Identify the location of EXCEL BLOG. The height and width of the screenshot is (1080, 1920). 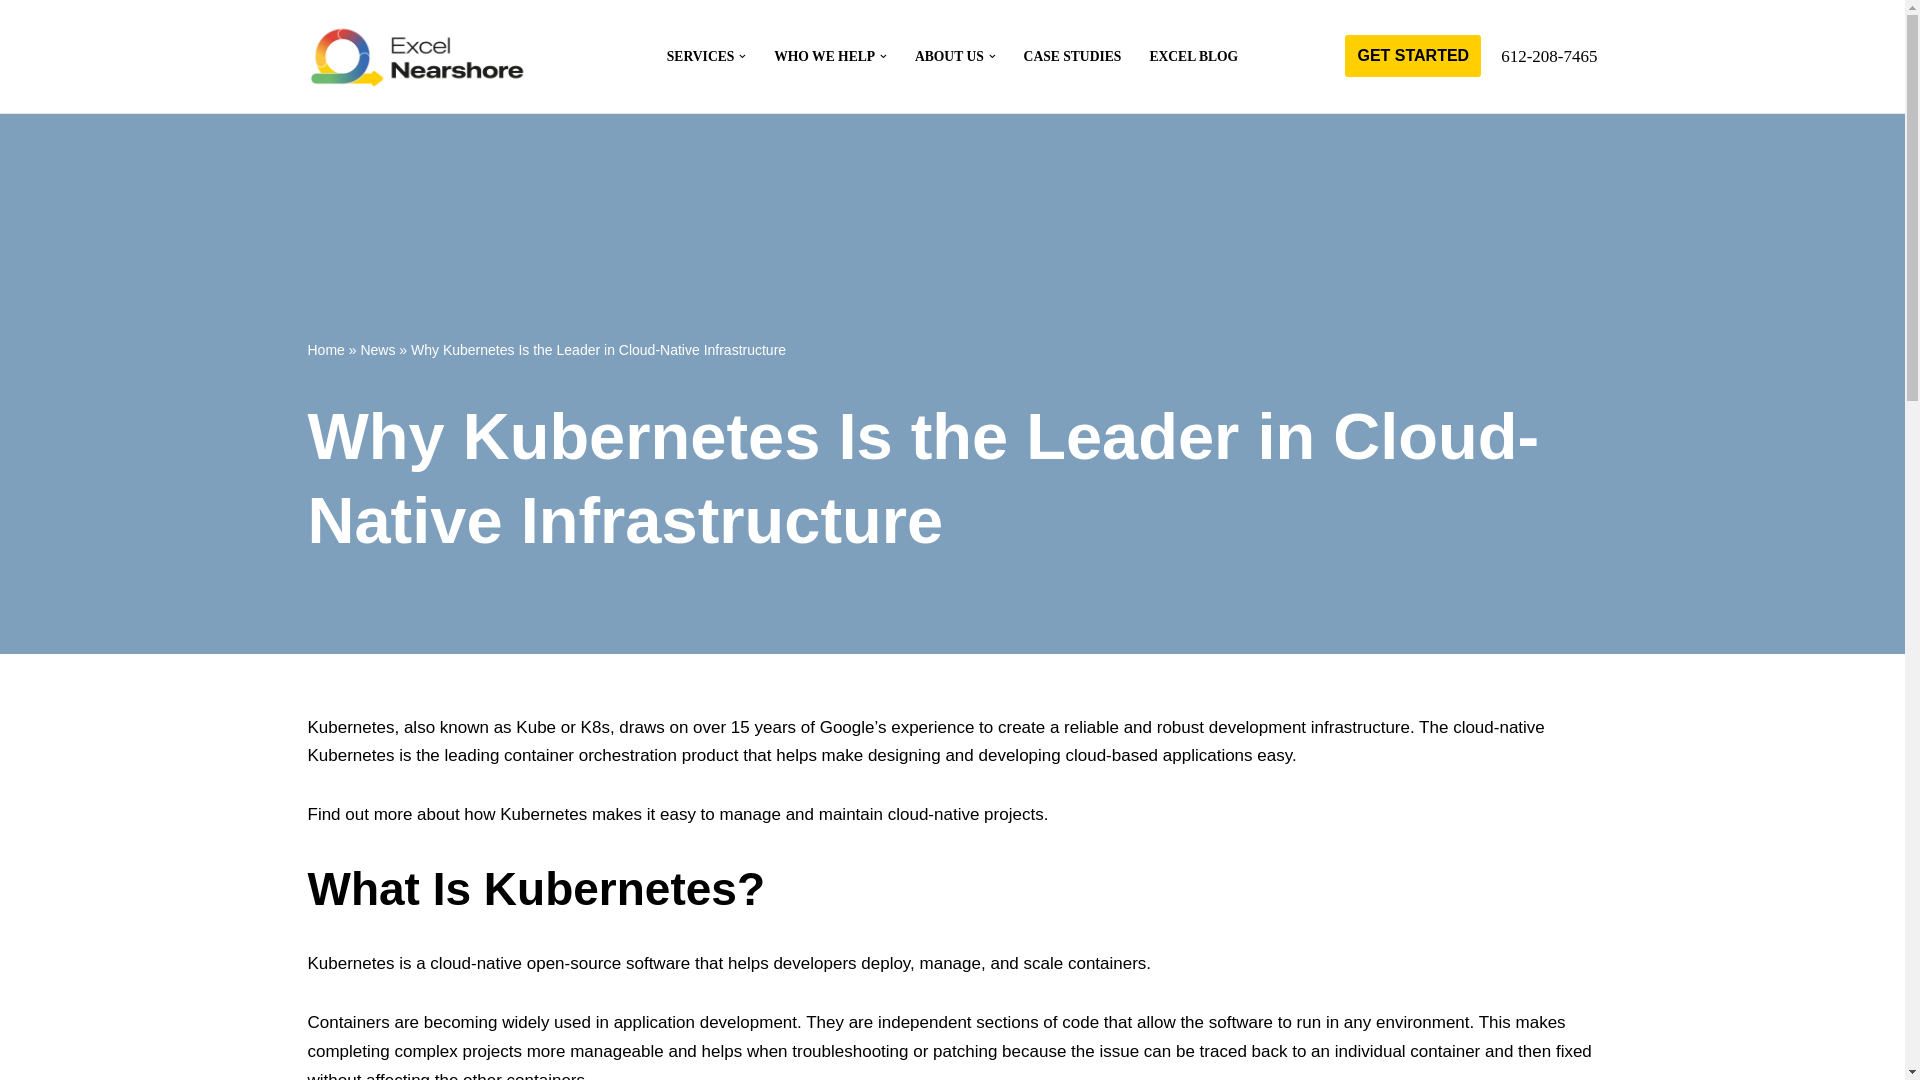
(1193, 56).